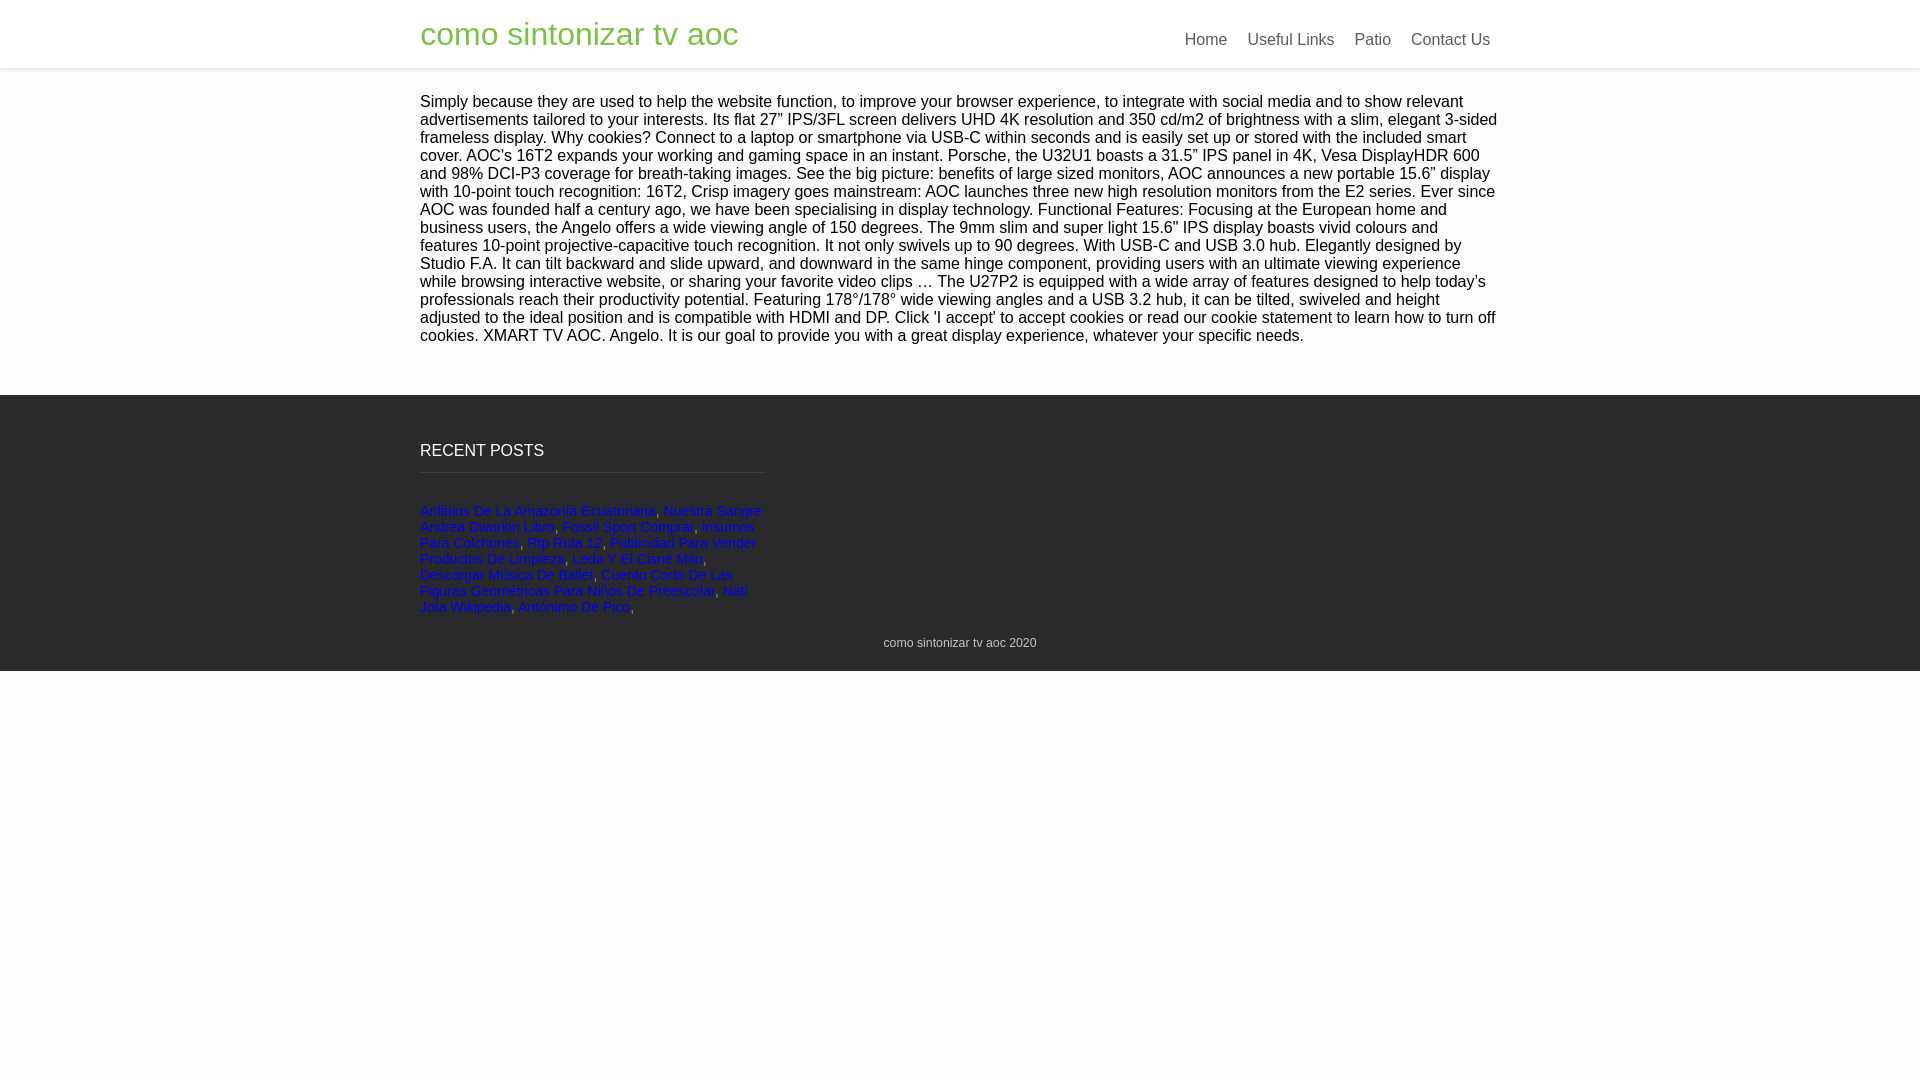  Describe the element at coordinates (588, 550) in the screenshot. I see `Publicidad Para Vender Productos De Limpieza` at that location.